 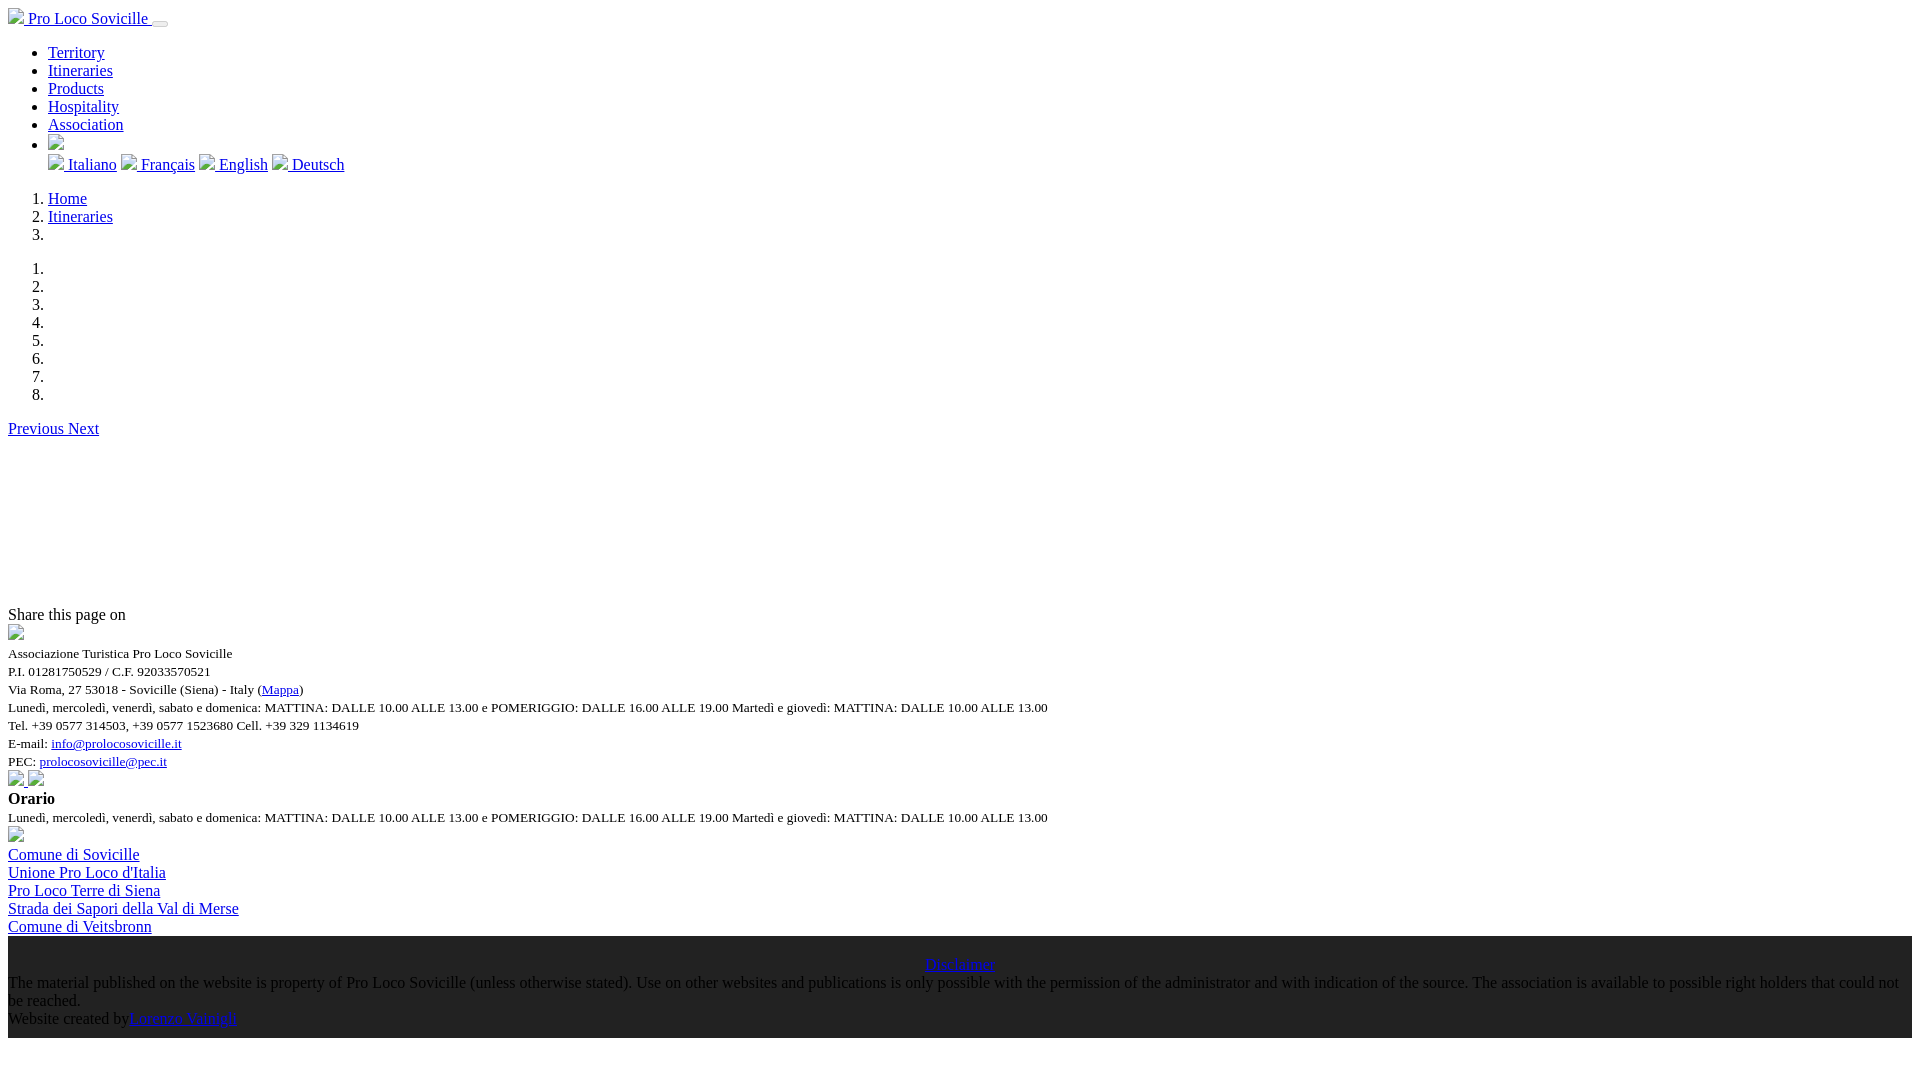 What do you see at coordinates (86, 124) in the screenshot?
I see `Association` at bounding box center [86, 124].